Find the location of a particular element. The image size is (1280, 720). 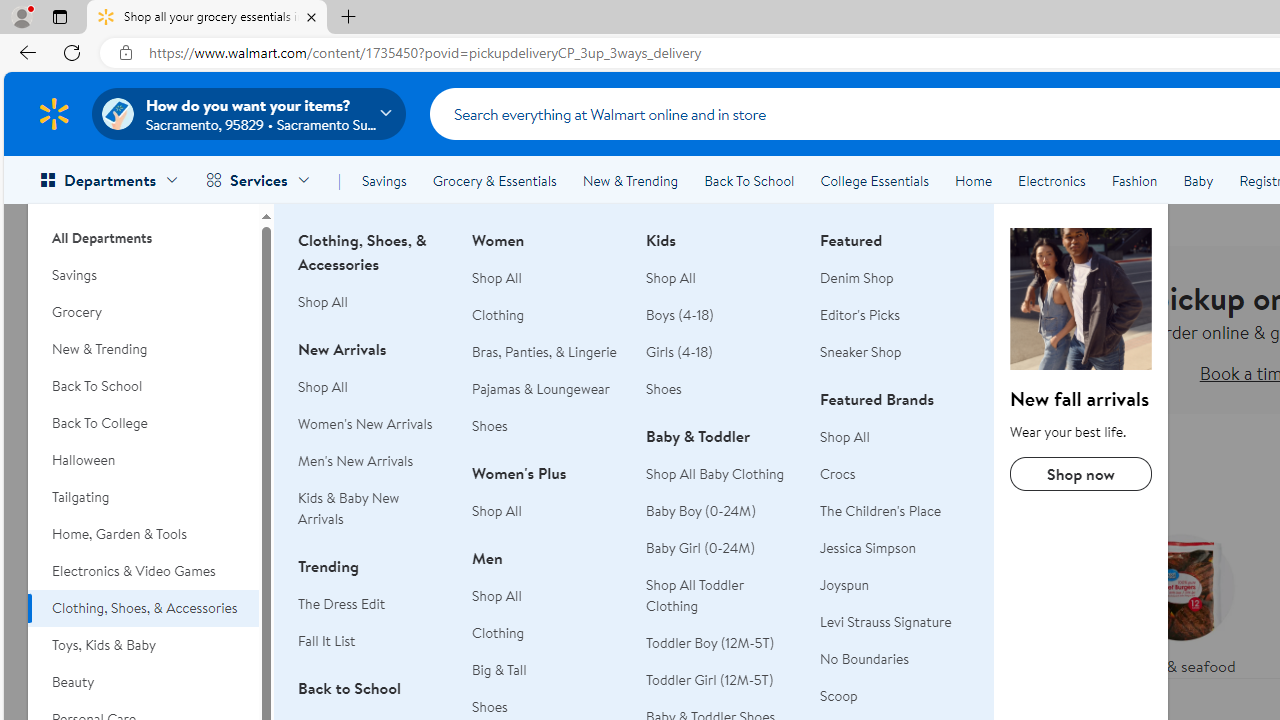

Denim Shop is located at coordinates (895, 278).